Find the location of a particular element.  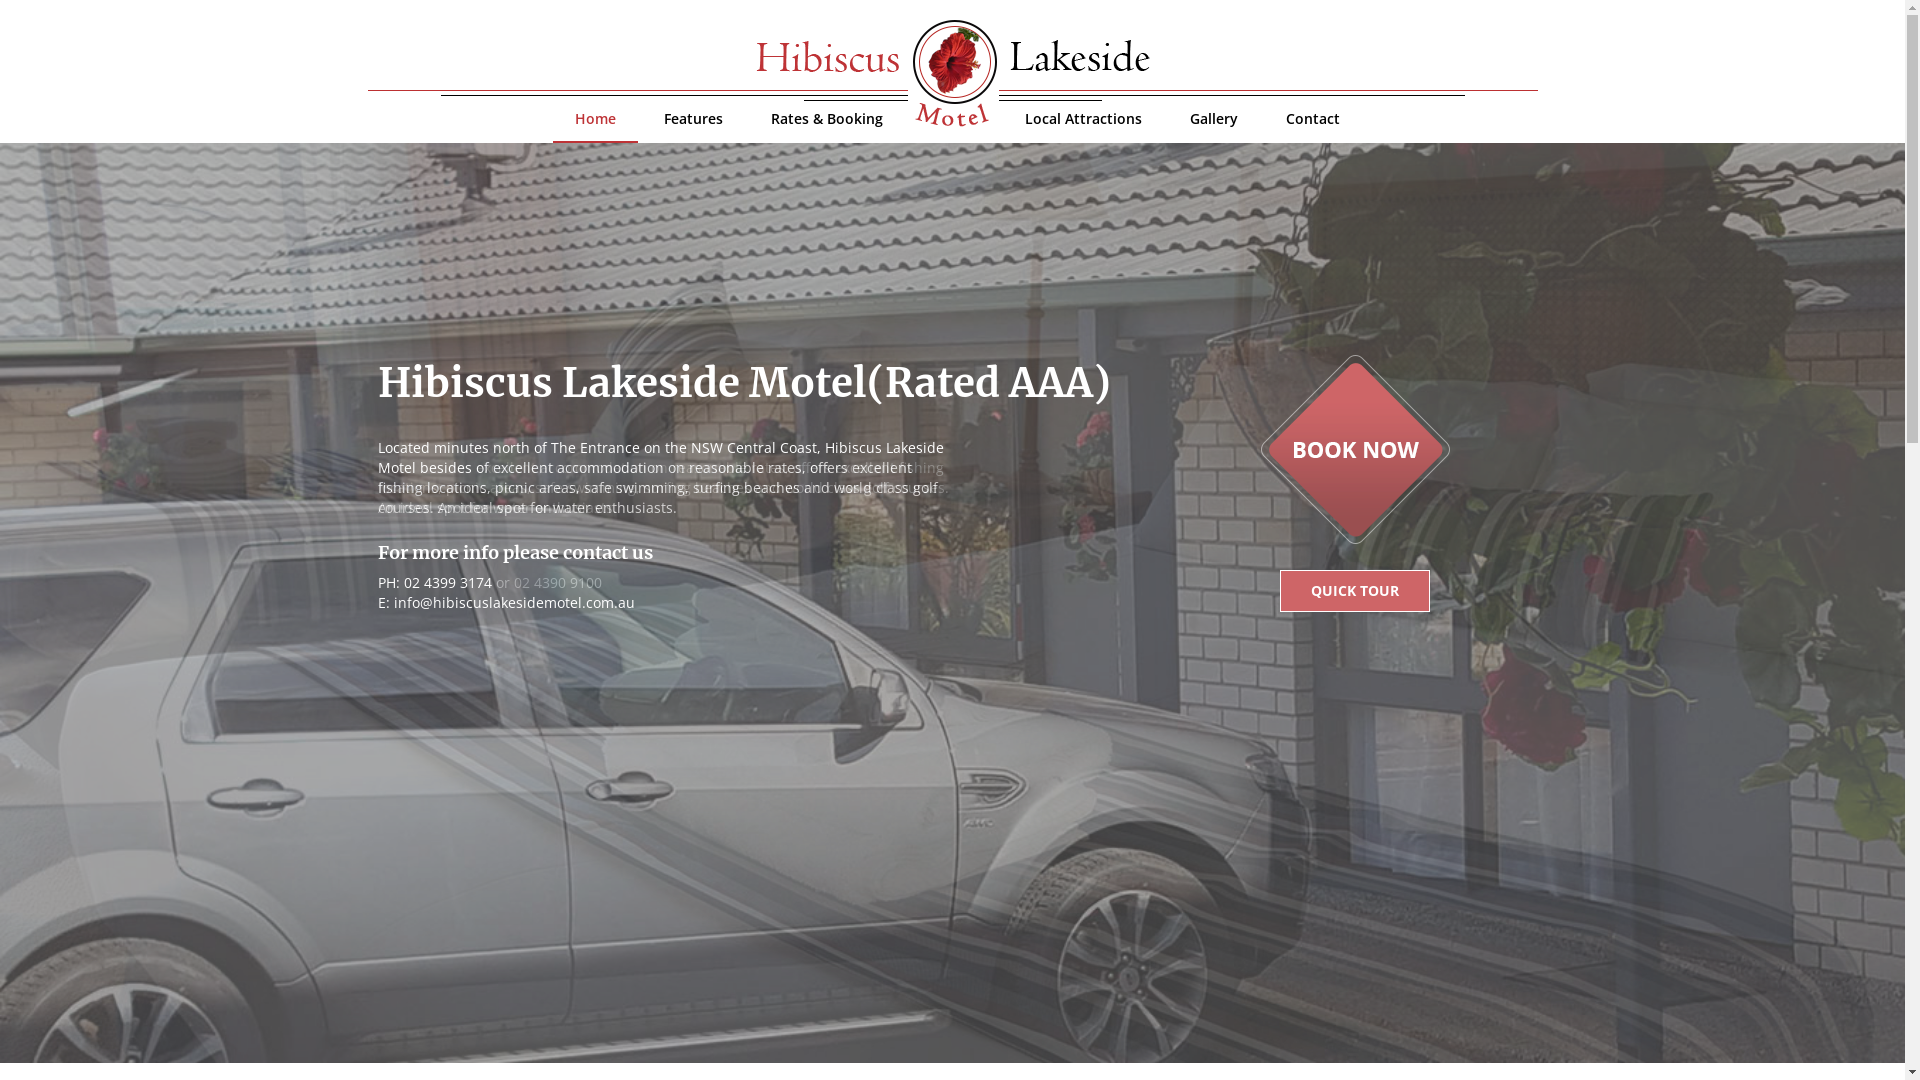

Features is located at coordinates (694, 128).